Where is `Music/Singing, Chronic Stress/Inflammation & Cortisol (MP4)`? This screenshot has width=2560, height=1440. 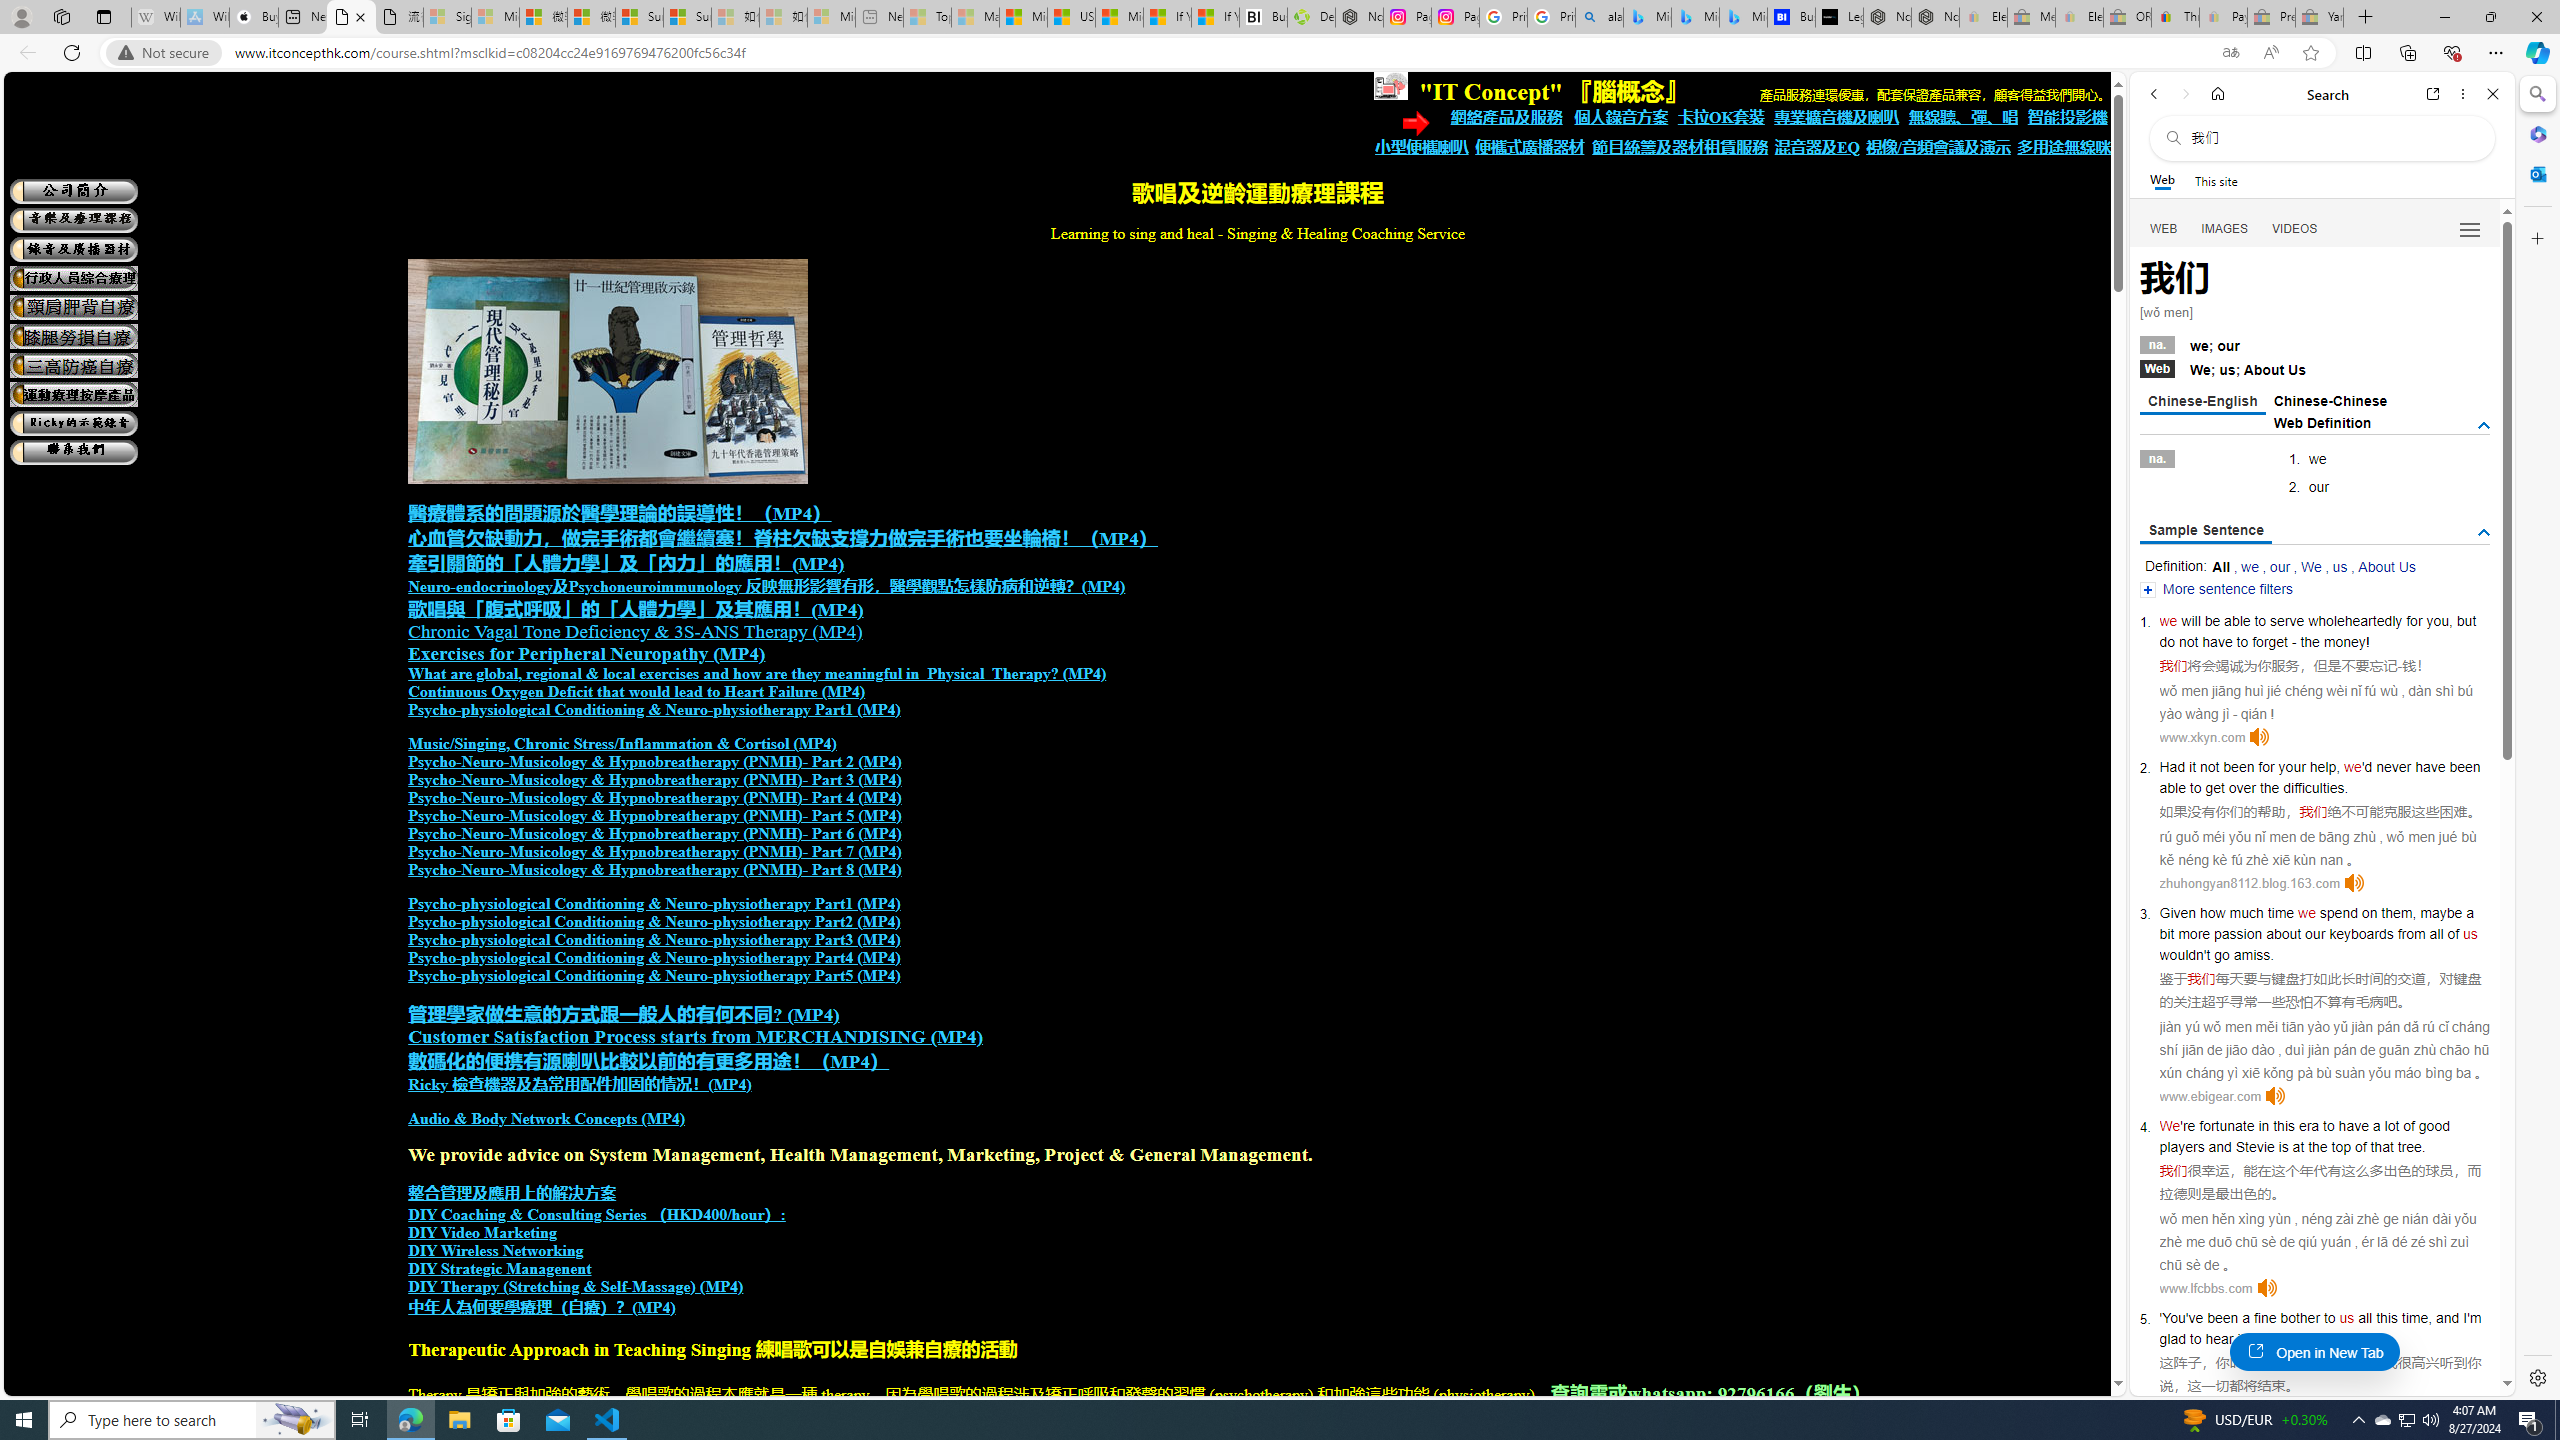
Music/Singing, Chronic Stress/Inflammation & Cortisol (MP4) is located at coordinates (622, 744).